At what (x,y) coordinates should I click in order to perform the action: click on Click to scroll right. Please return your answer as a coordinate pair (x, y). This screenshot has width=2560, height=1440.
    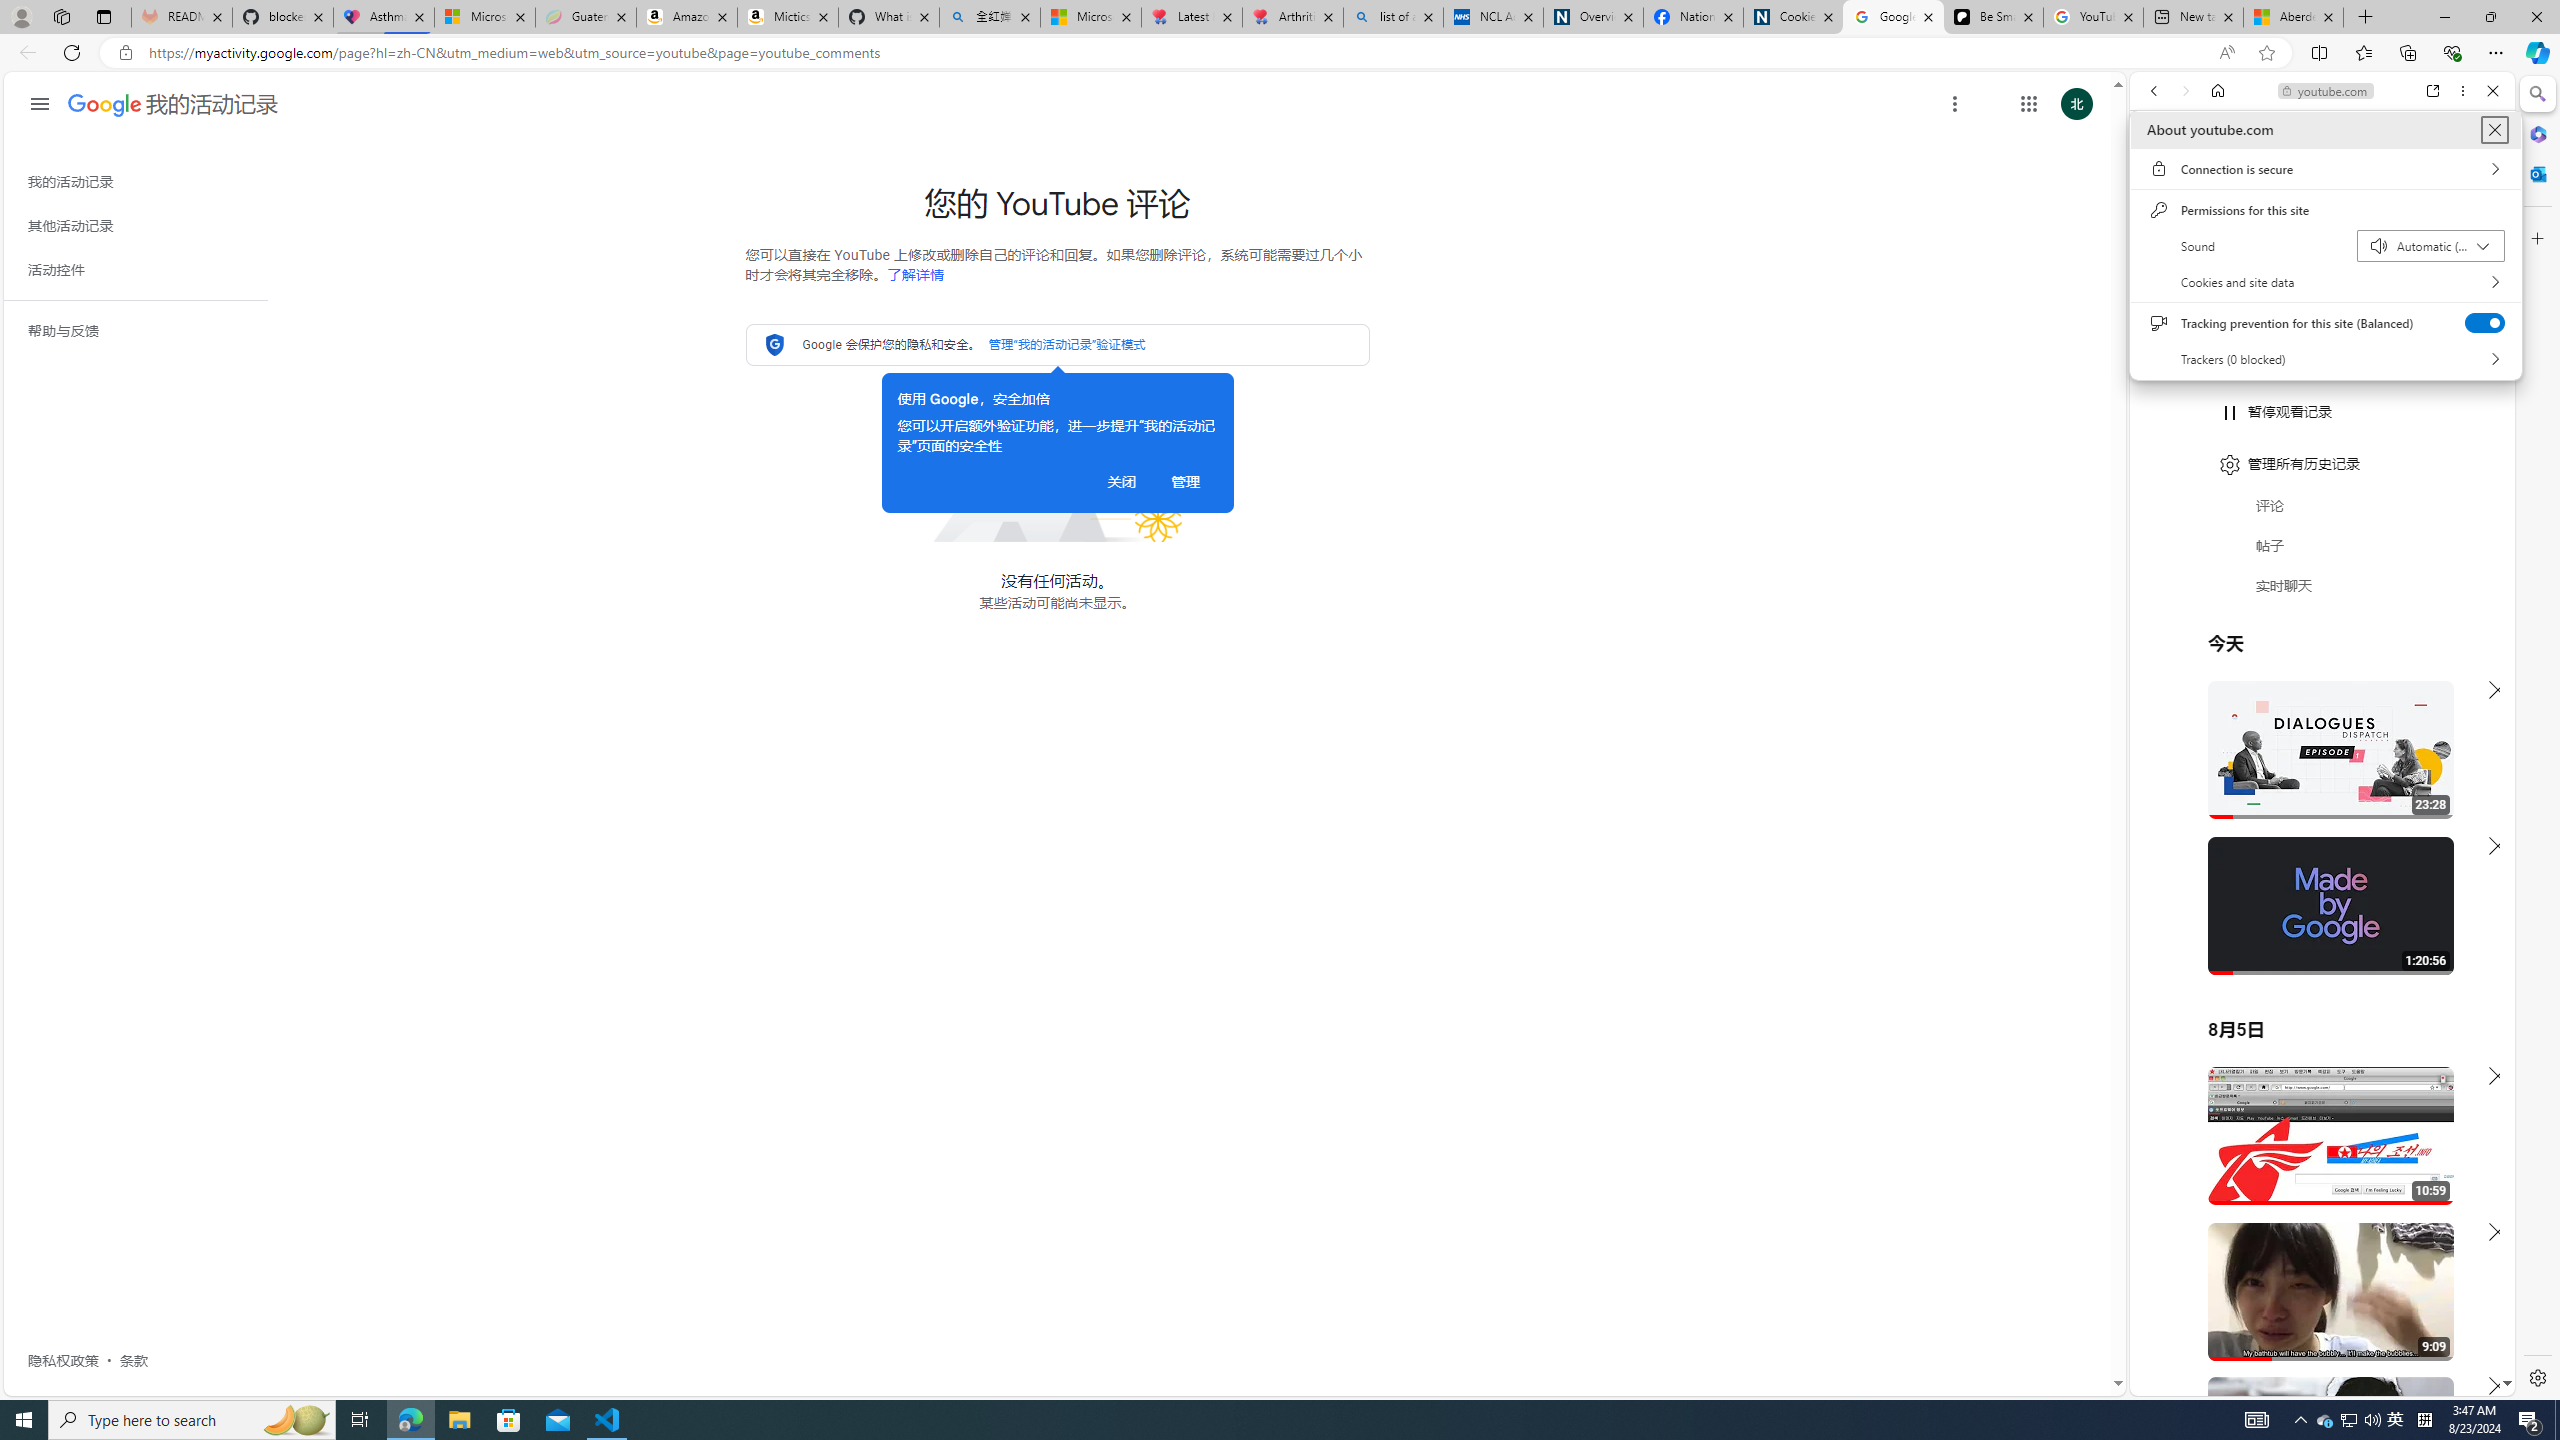
    Looking at the image, I should click on (2475, 803).